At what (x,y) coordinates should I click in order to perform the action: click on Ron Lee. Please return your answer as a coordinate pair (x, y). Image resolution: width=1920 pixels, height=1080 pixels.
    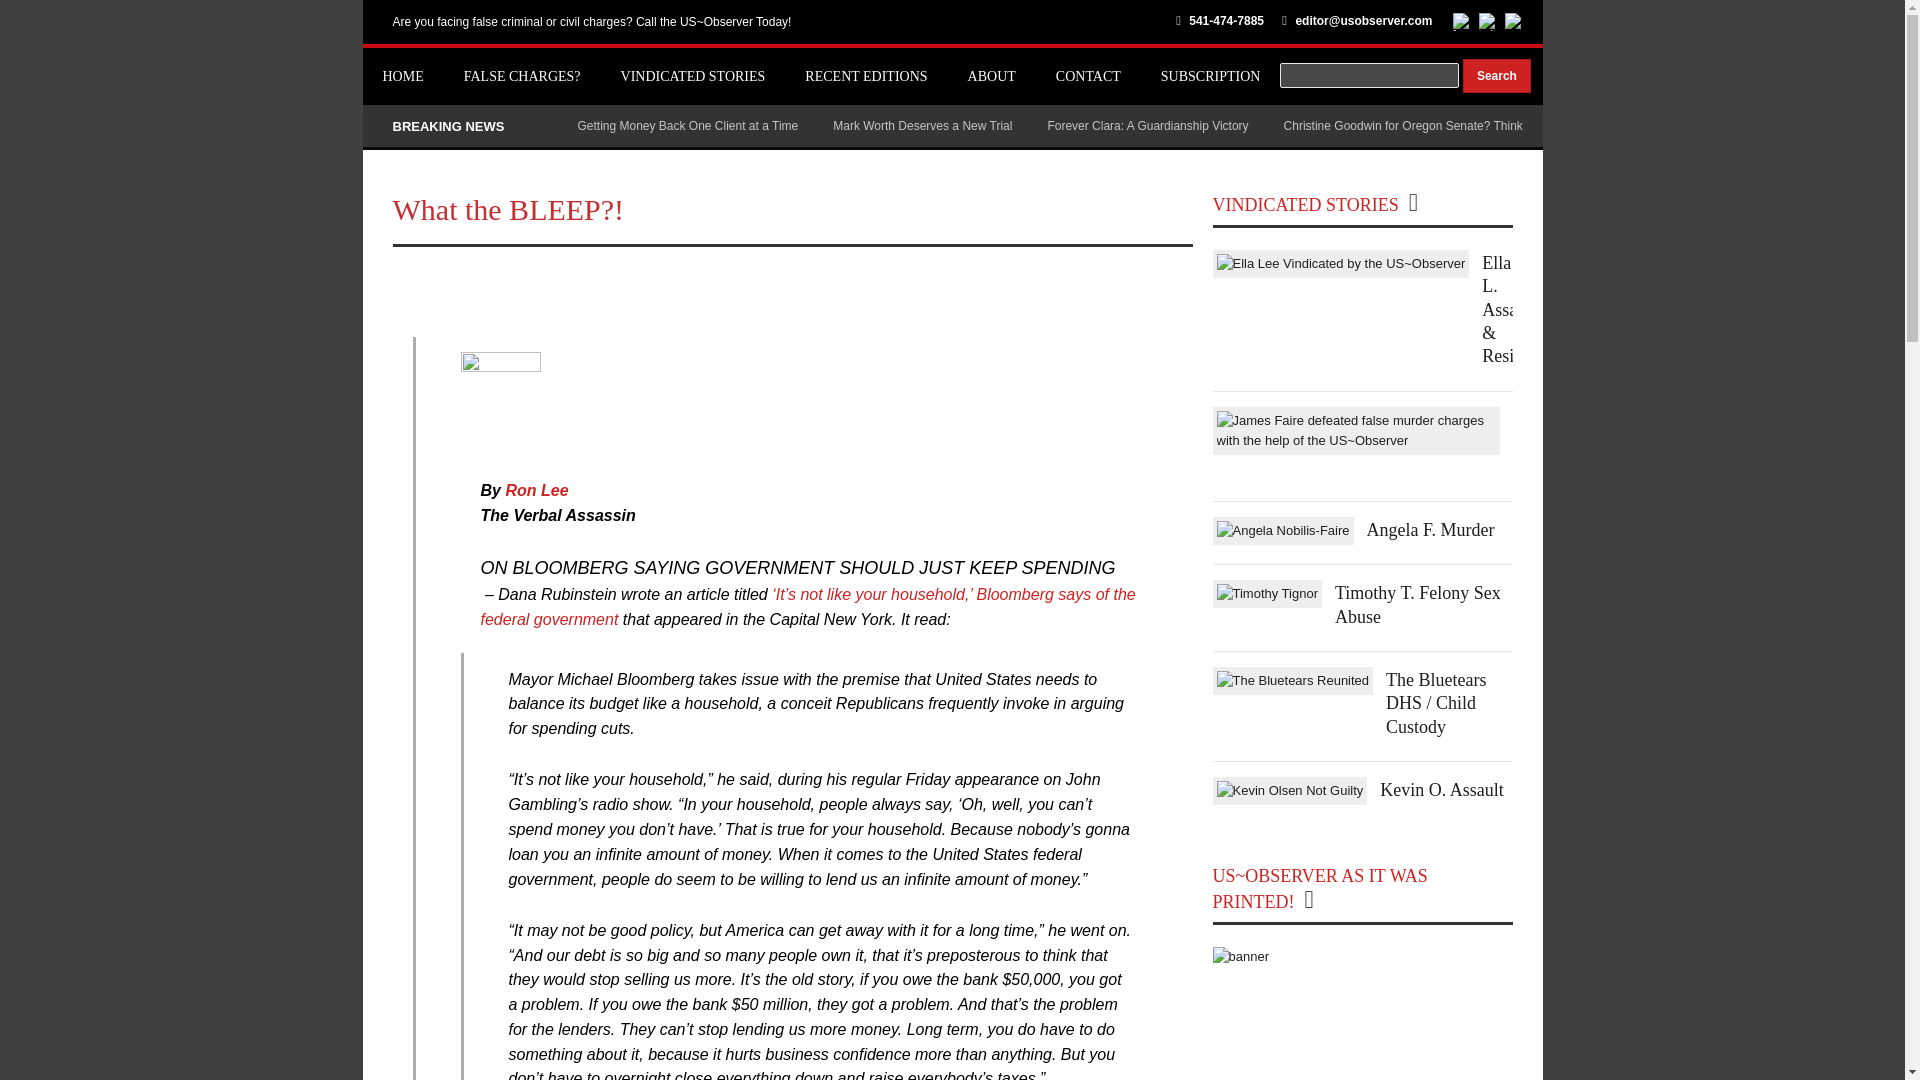
    Looking at the image, I should click on (536, 490).